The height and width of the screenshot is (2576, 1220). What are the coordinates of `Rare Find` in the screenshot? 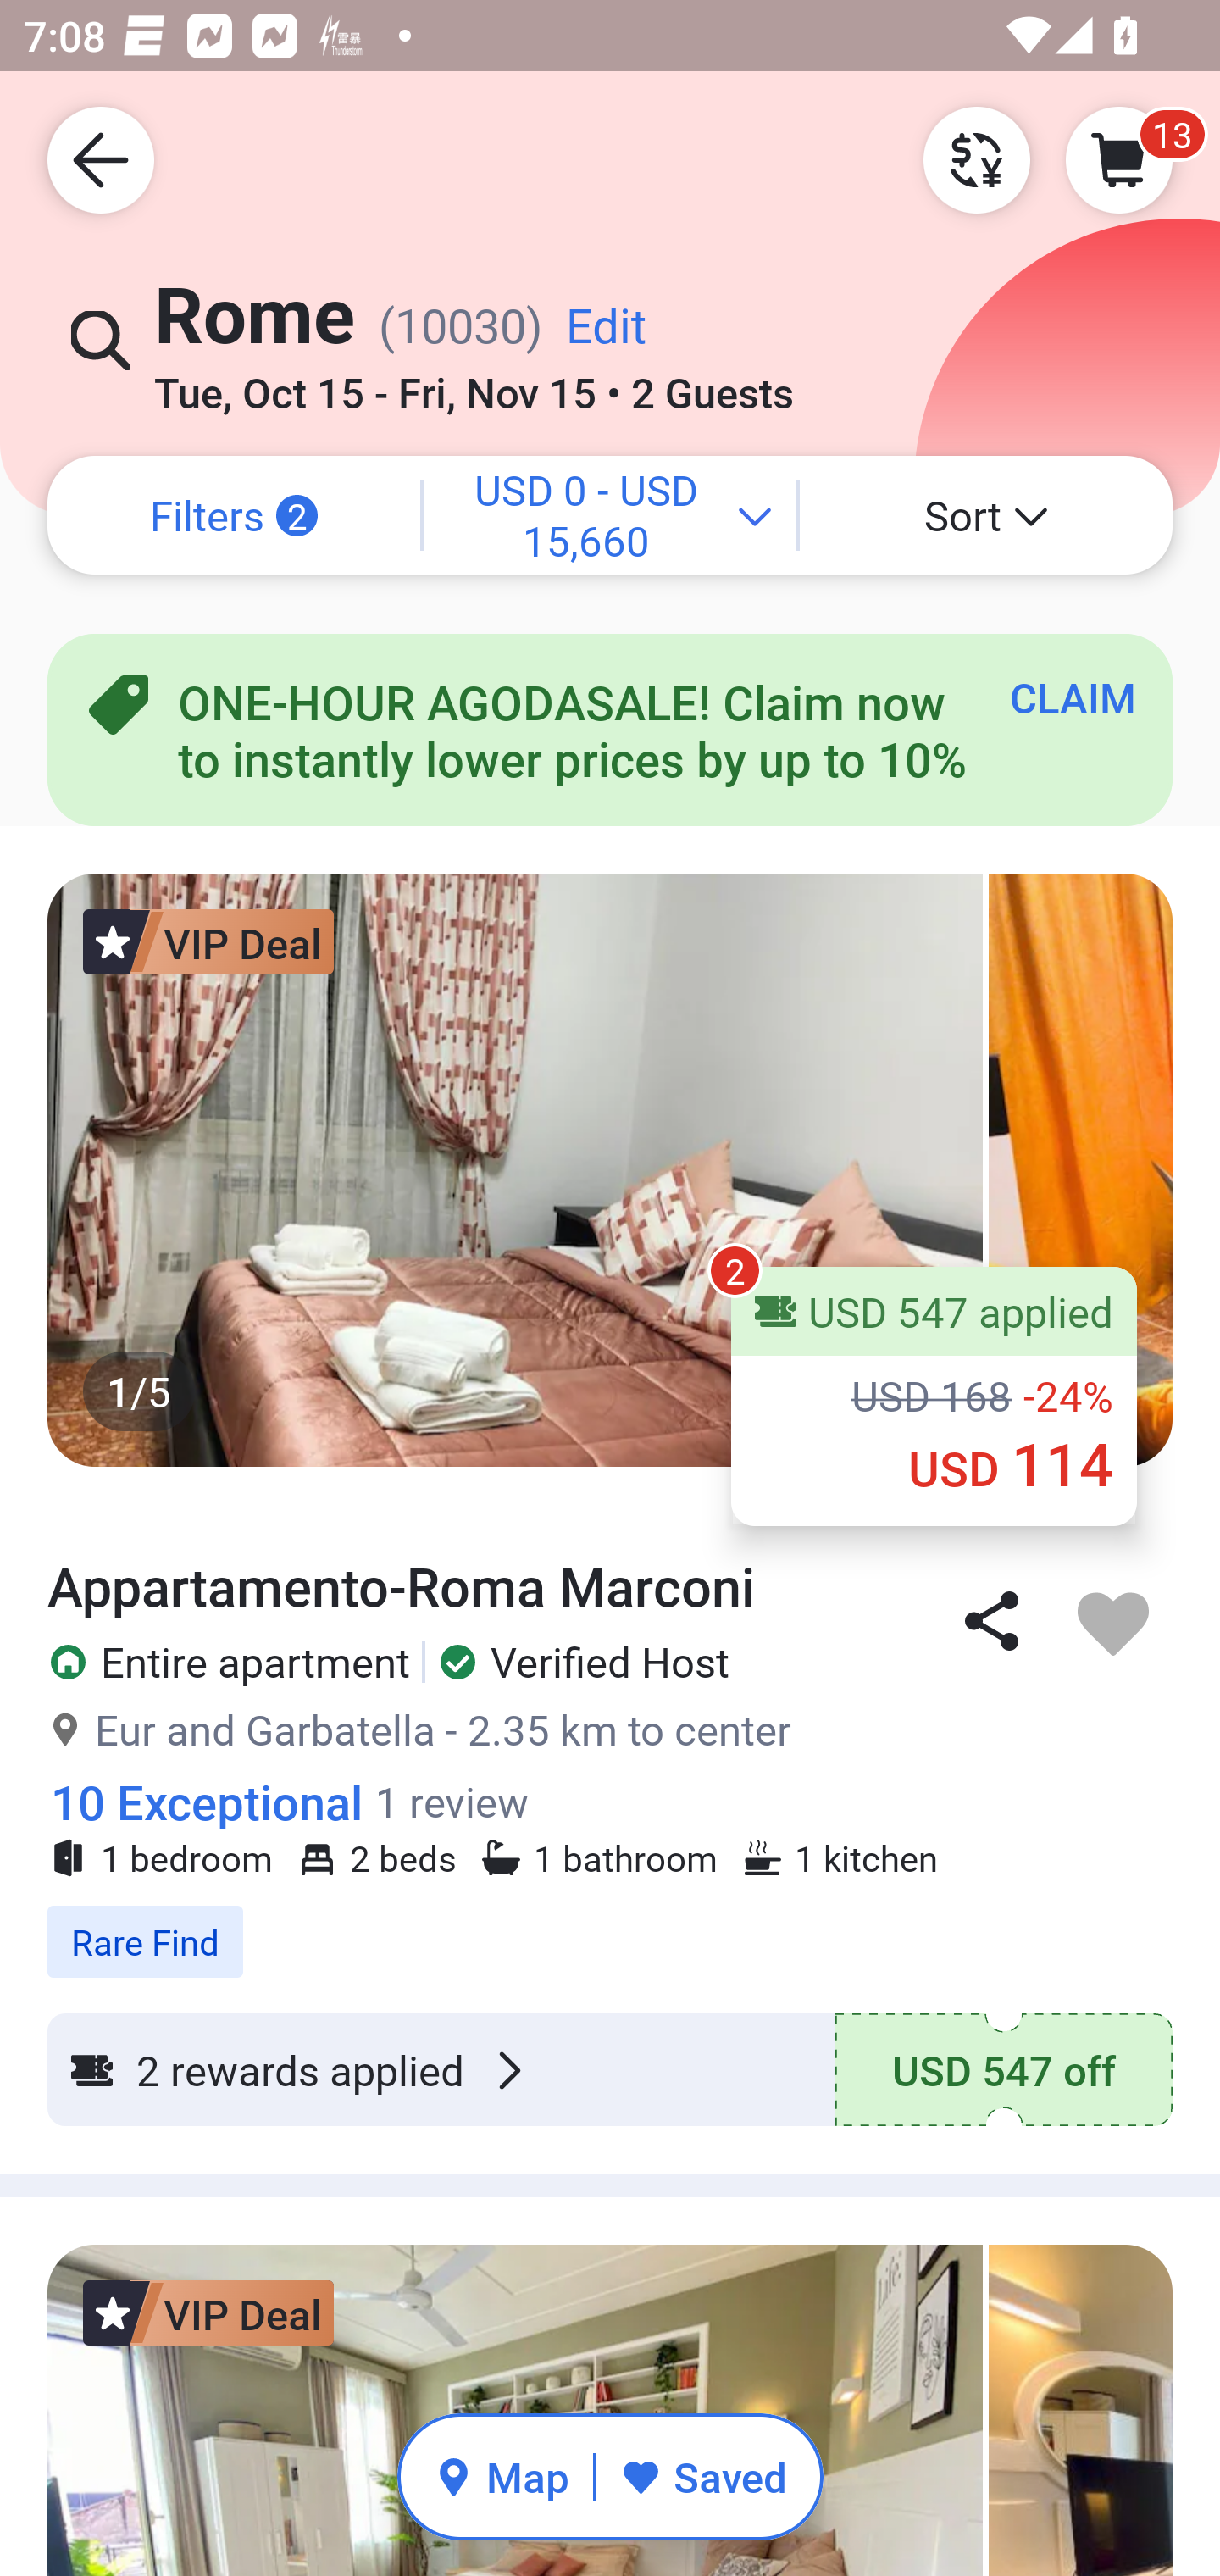 It's located at (610, 1924).